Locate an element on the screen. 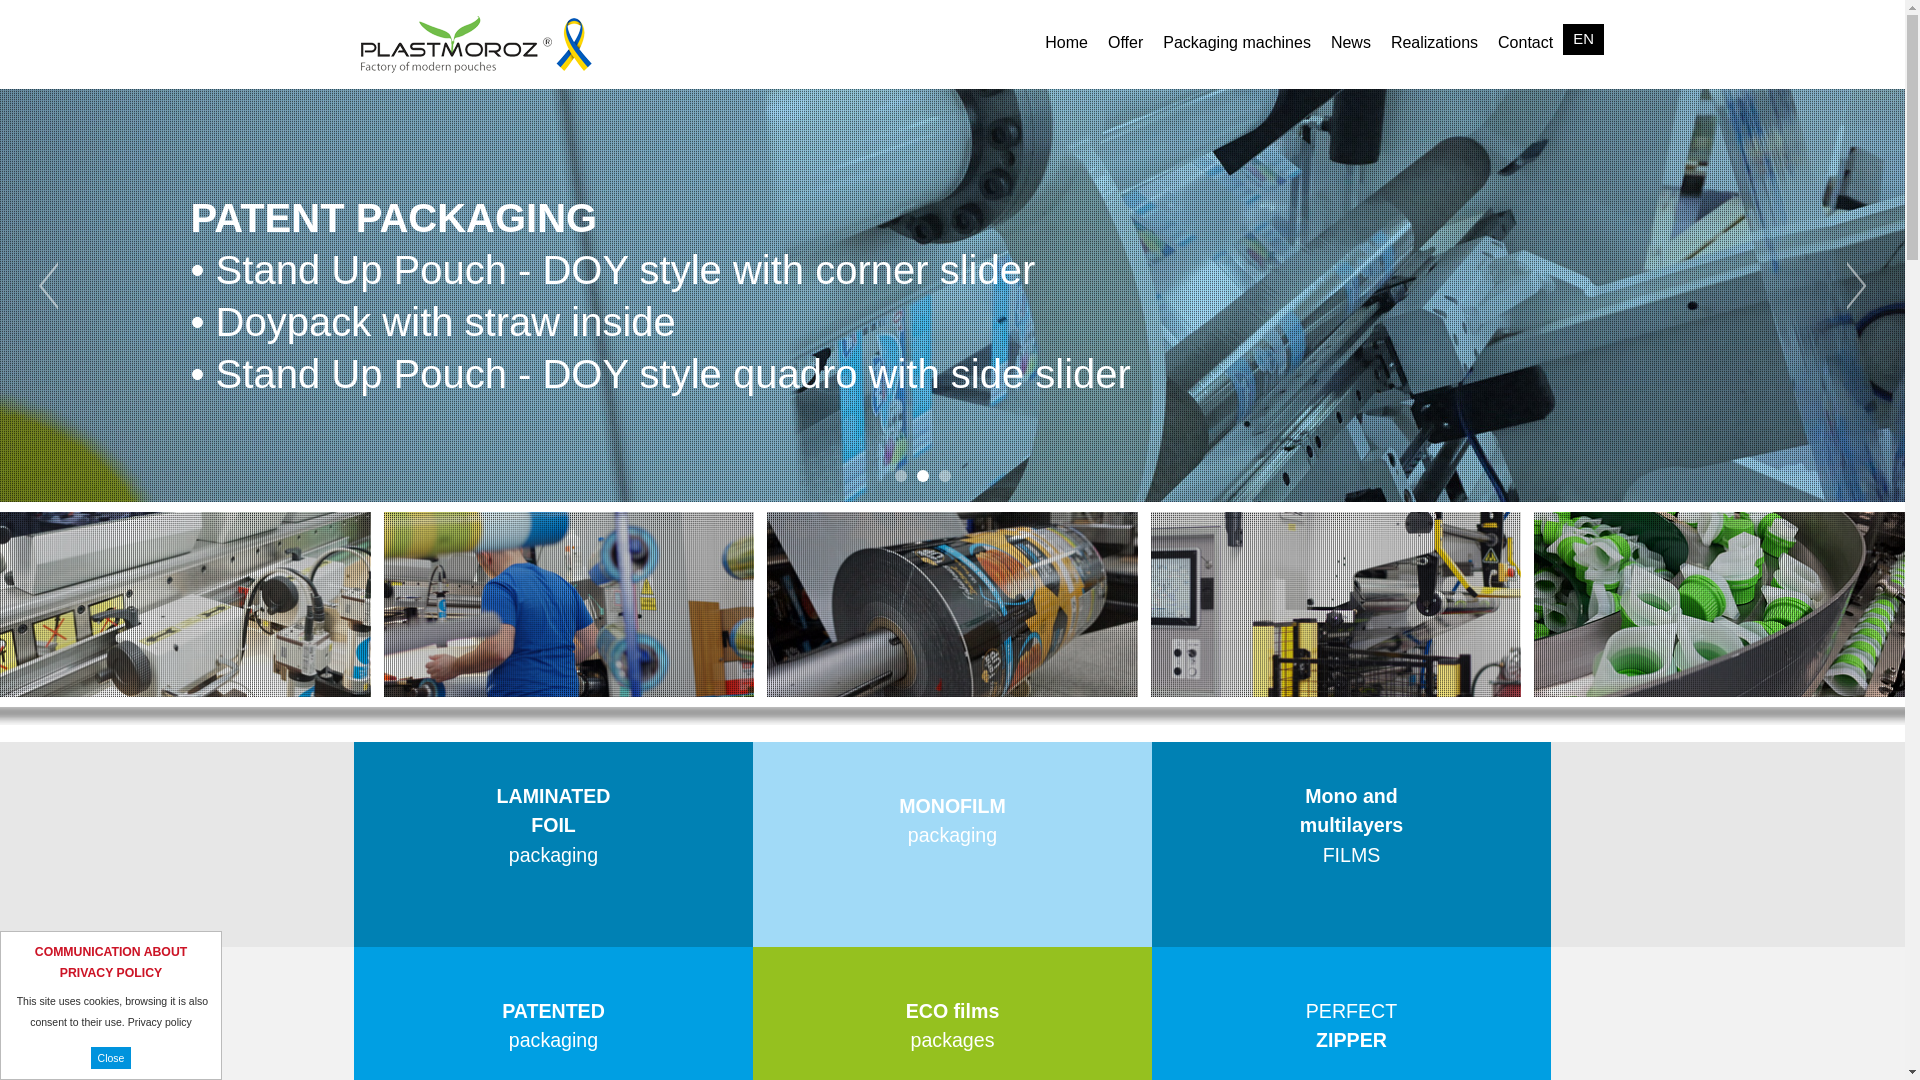 The image size is (1920, 1080). 3 is located at coordinates (1582, 39).